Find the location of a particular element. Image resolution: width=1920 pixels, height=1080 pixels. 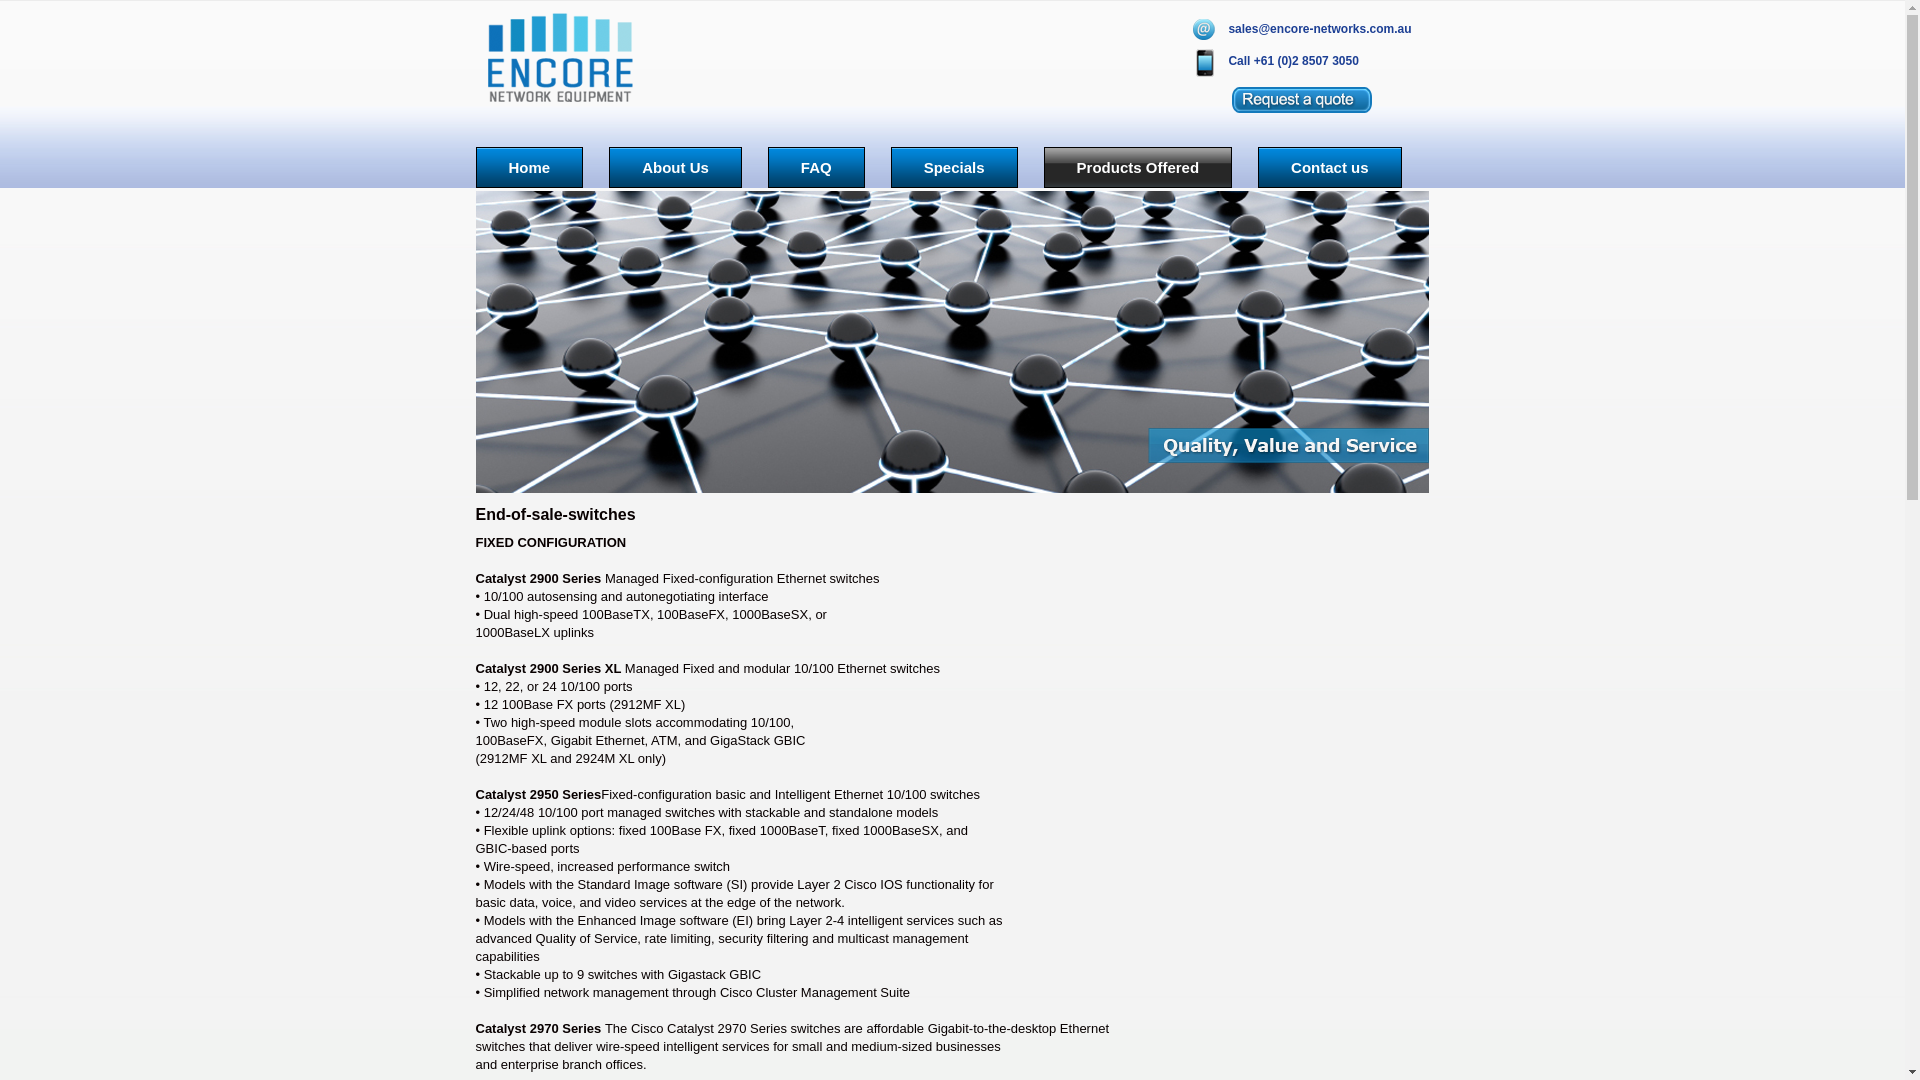

sales@encore-networks.com.au is located at coordinates (1320, 29).